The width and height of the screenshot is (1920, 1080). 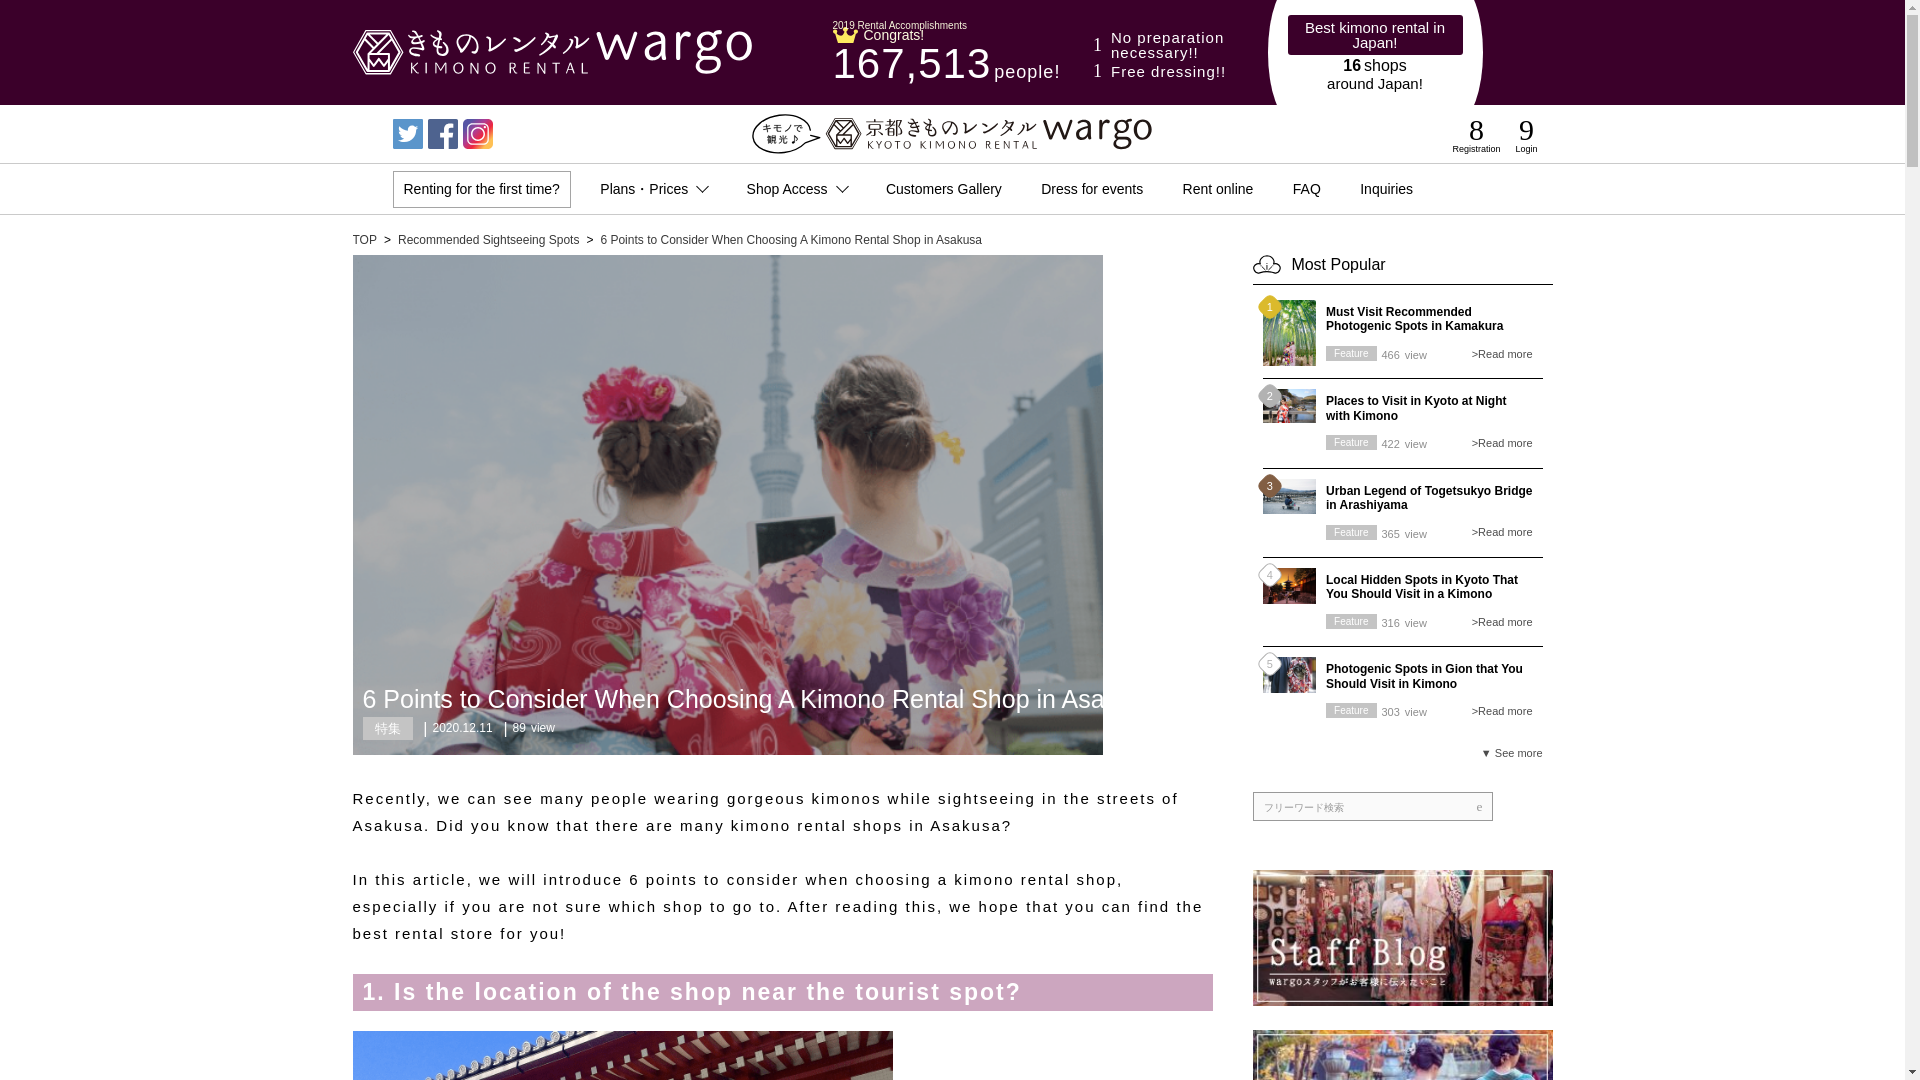 What do you see at coordinates (1475, 134) in the screenshot?
I see `Registration` at bounding box center [1475, 134].